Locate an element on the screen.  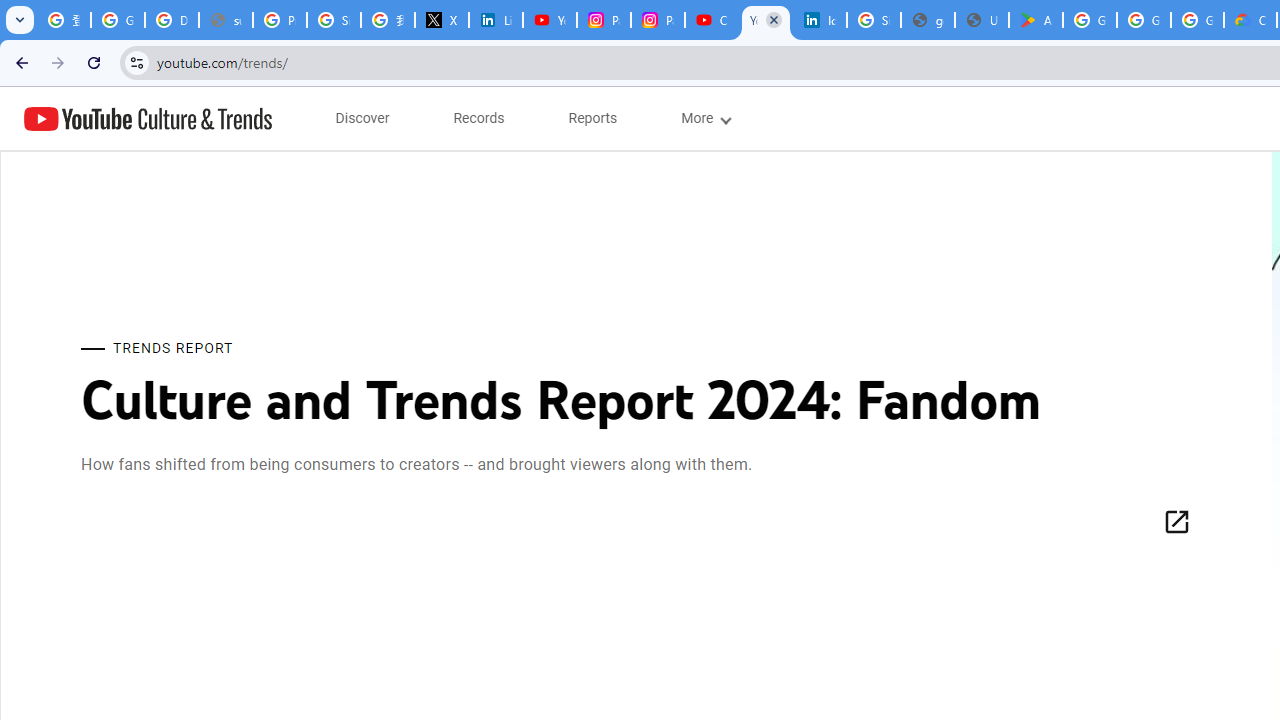
Identity verification via Persona | LinkedIn Help is located at coordinates (820, 20).